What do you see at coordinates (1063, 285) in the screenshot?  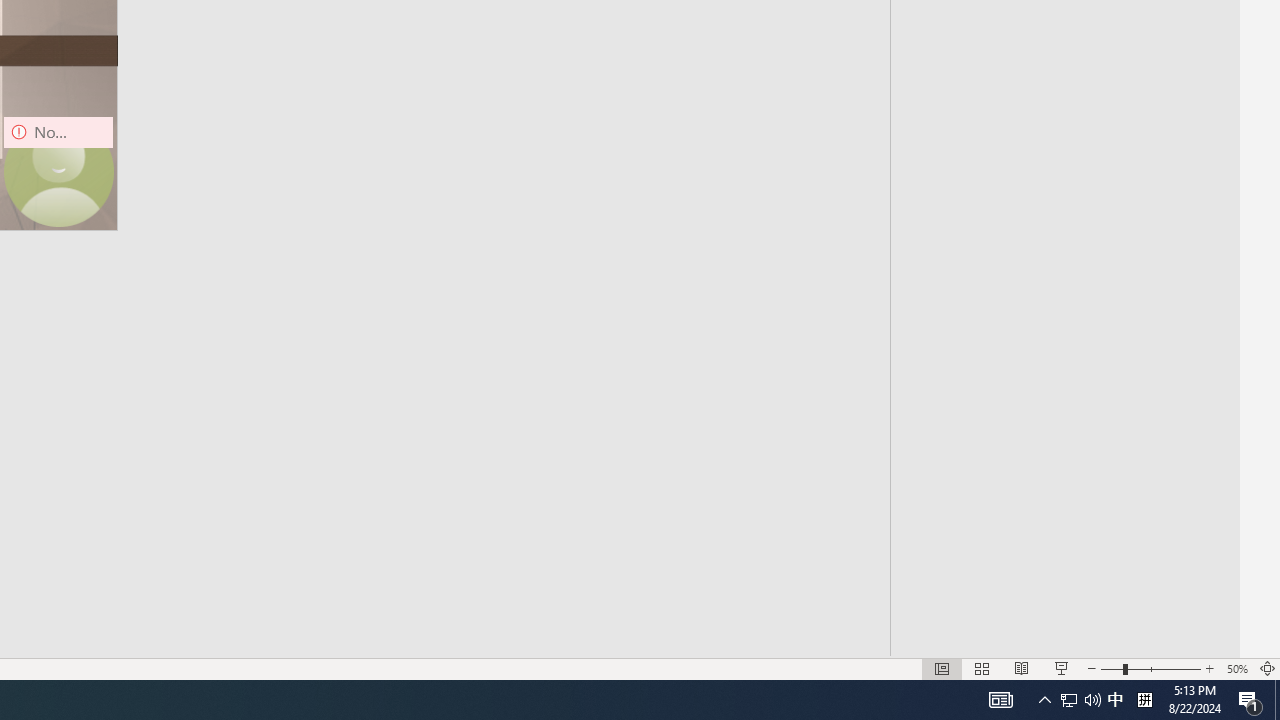 I see `Chinese (Literary)` at bounding box center [1063, 285].